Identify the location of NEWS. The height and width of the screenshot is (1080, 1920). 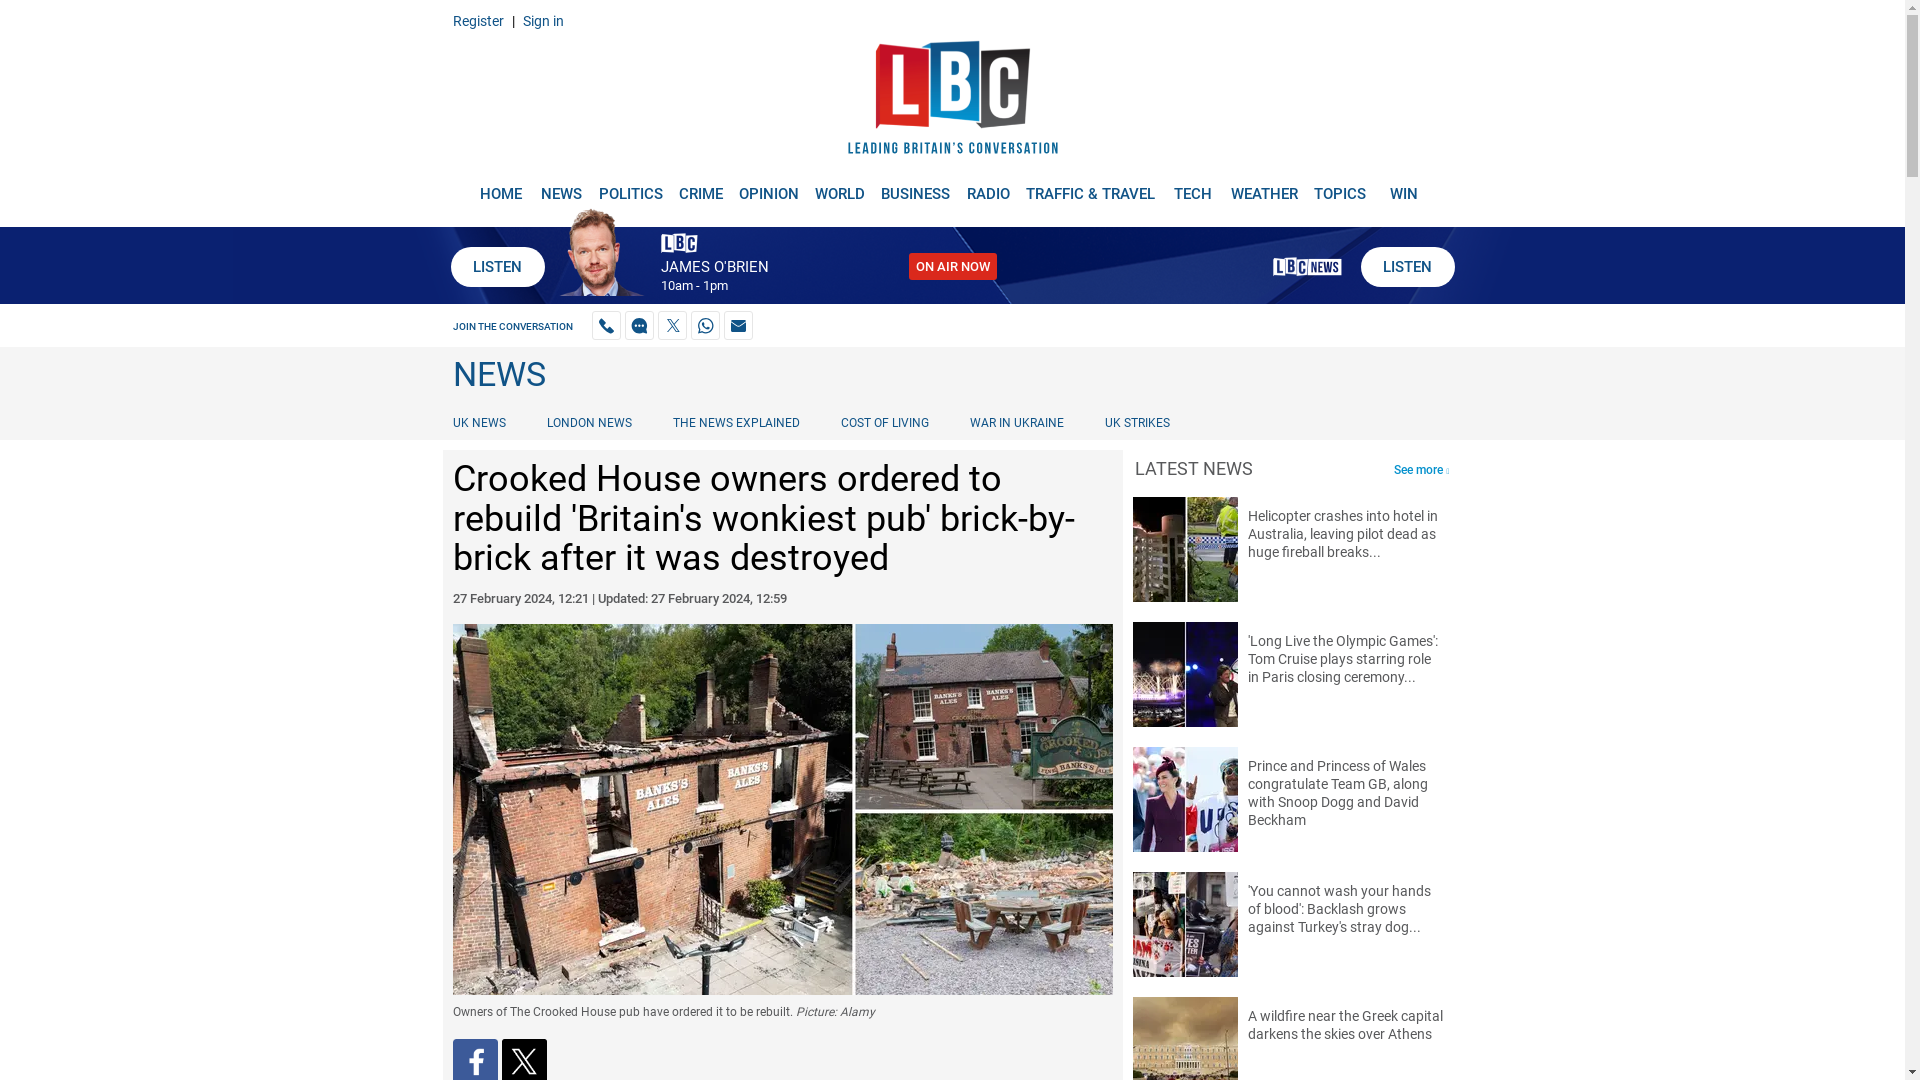
(561, 186).